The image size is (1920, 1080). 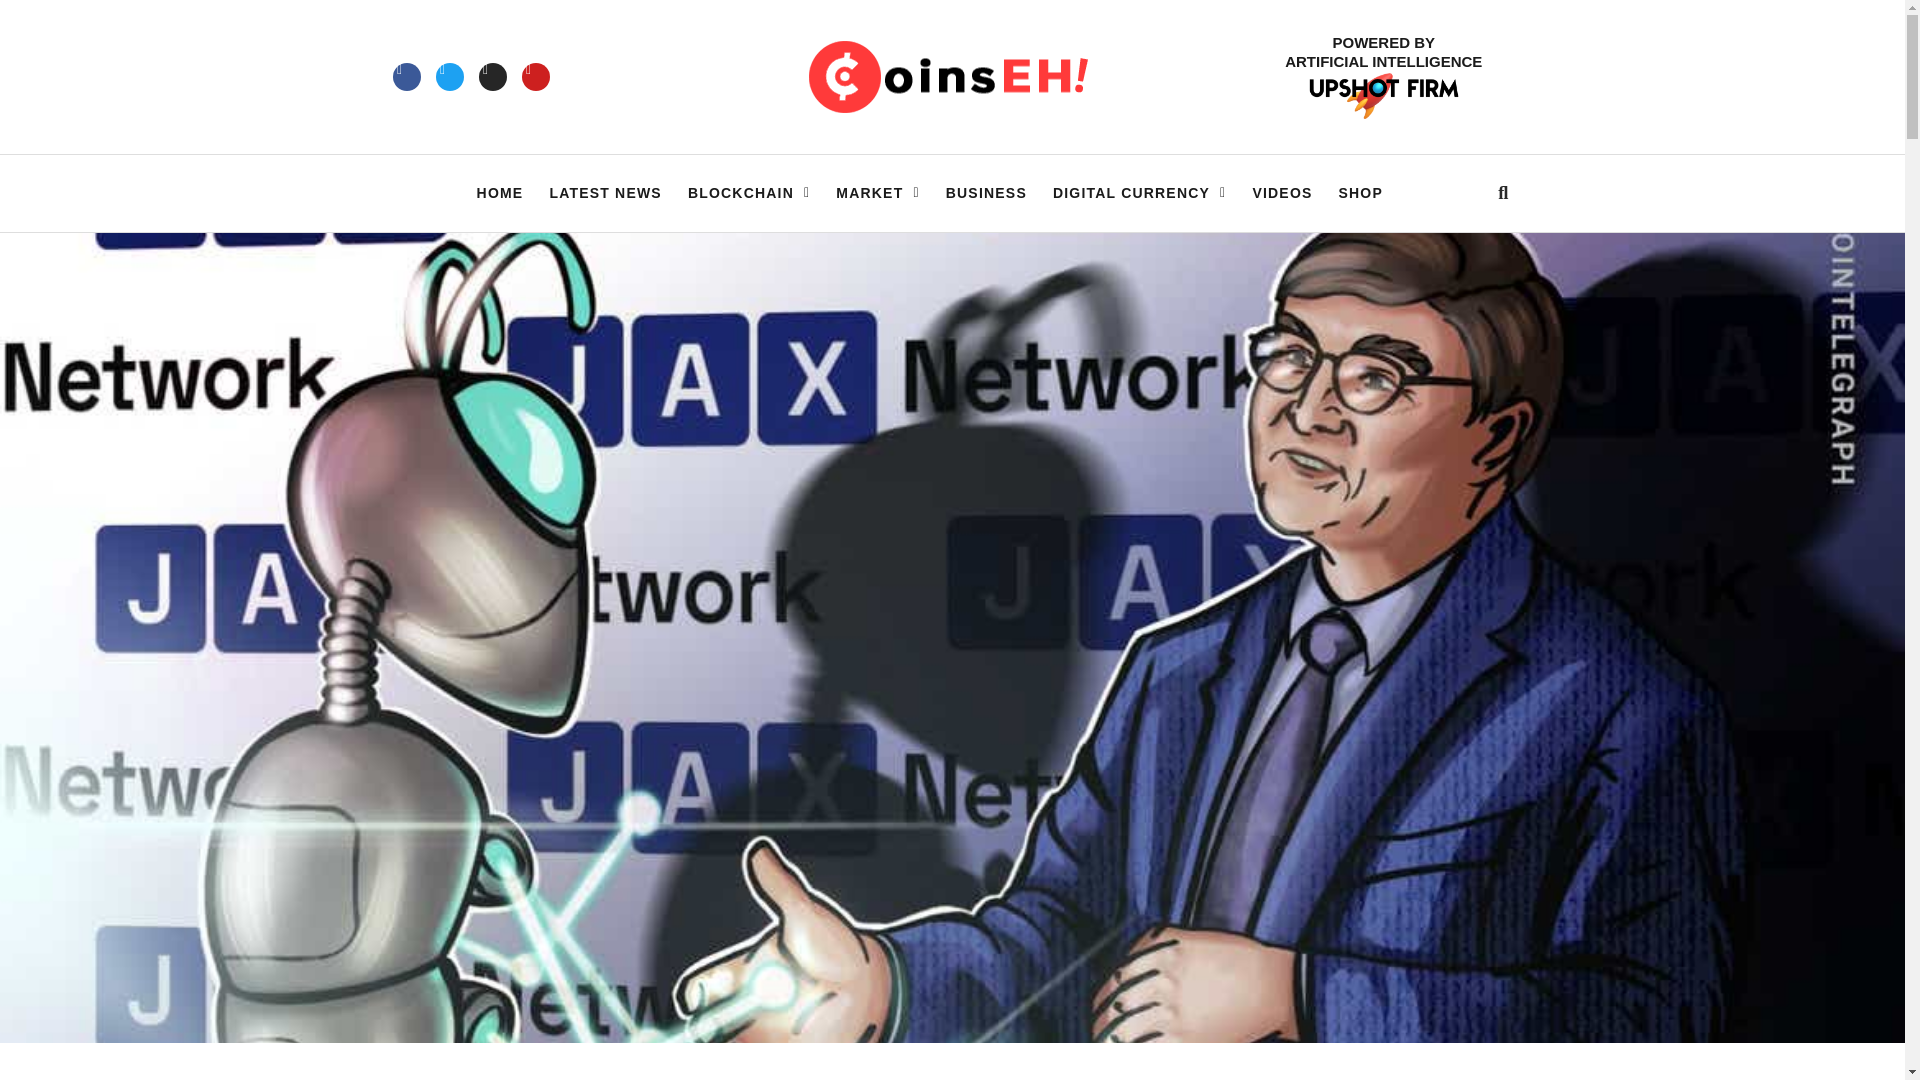 I want to click on BUSINESS, so click(x=986, y=193).